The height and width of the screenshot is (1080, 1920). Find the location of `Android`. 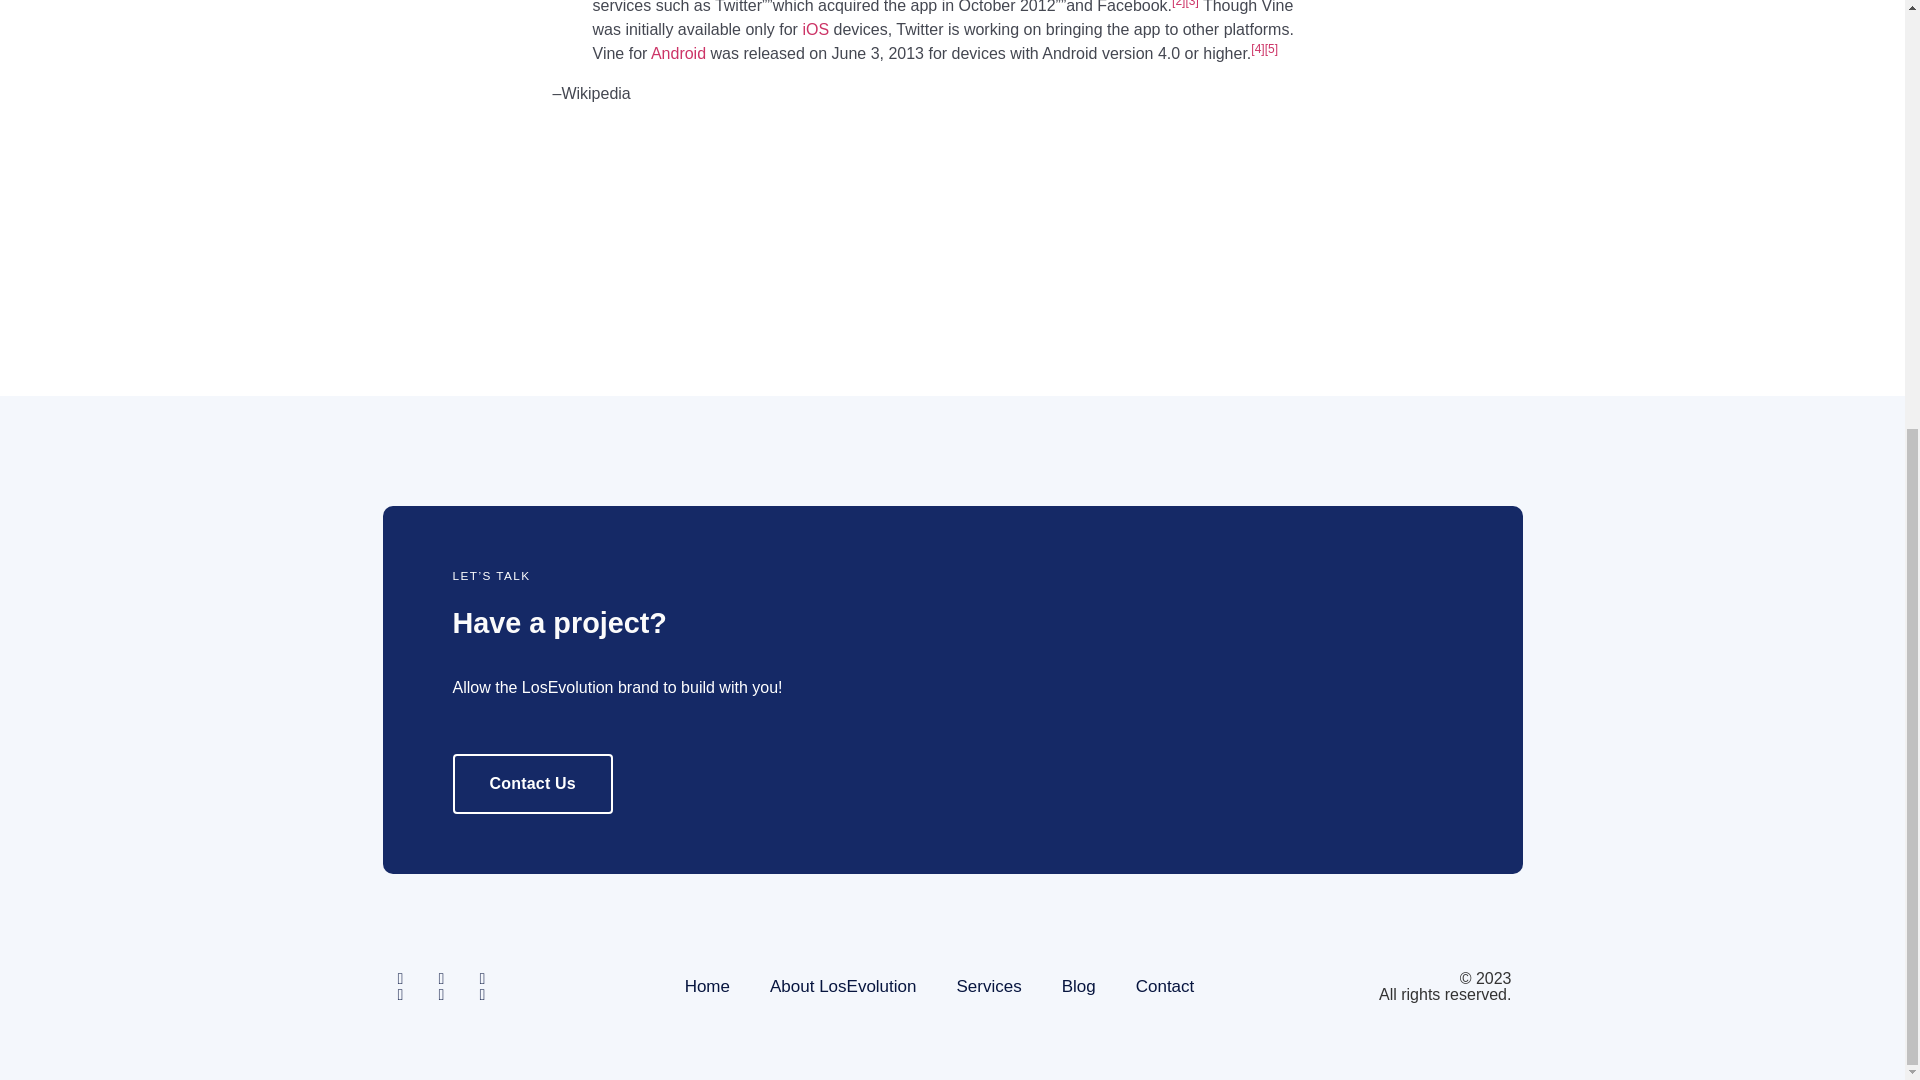

Android is located at coordinates (678, 53).